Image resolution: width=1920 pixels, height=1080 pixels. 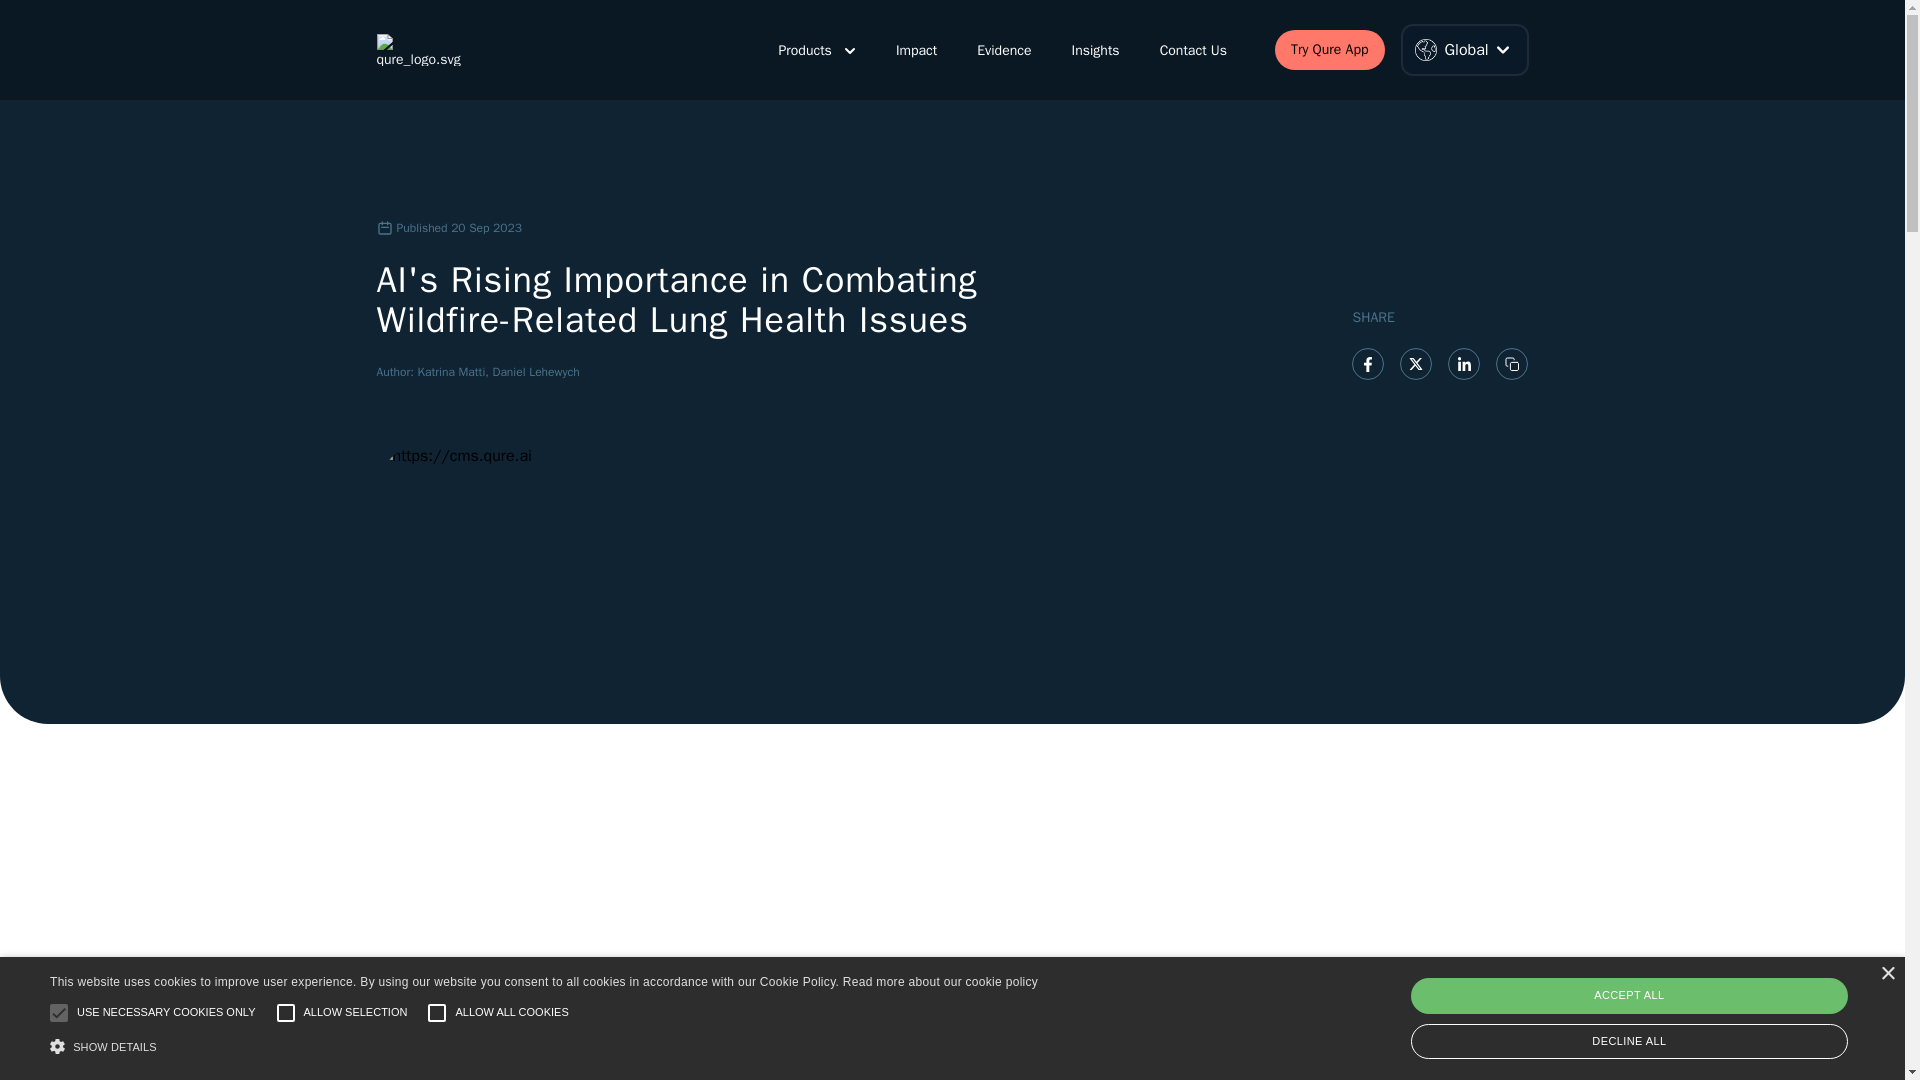 I want to click on Insights, so click(x=1095, y=50).